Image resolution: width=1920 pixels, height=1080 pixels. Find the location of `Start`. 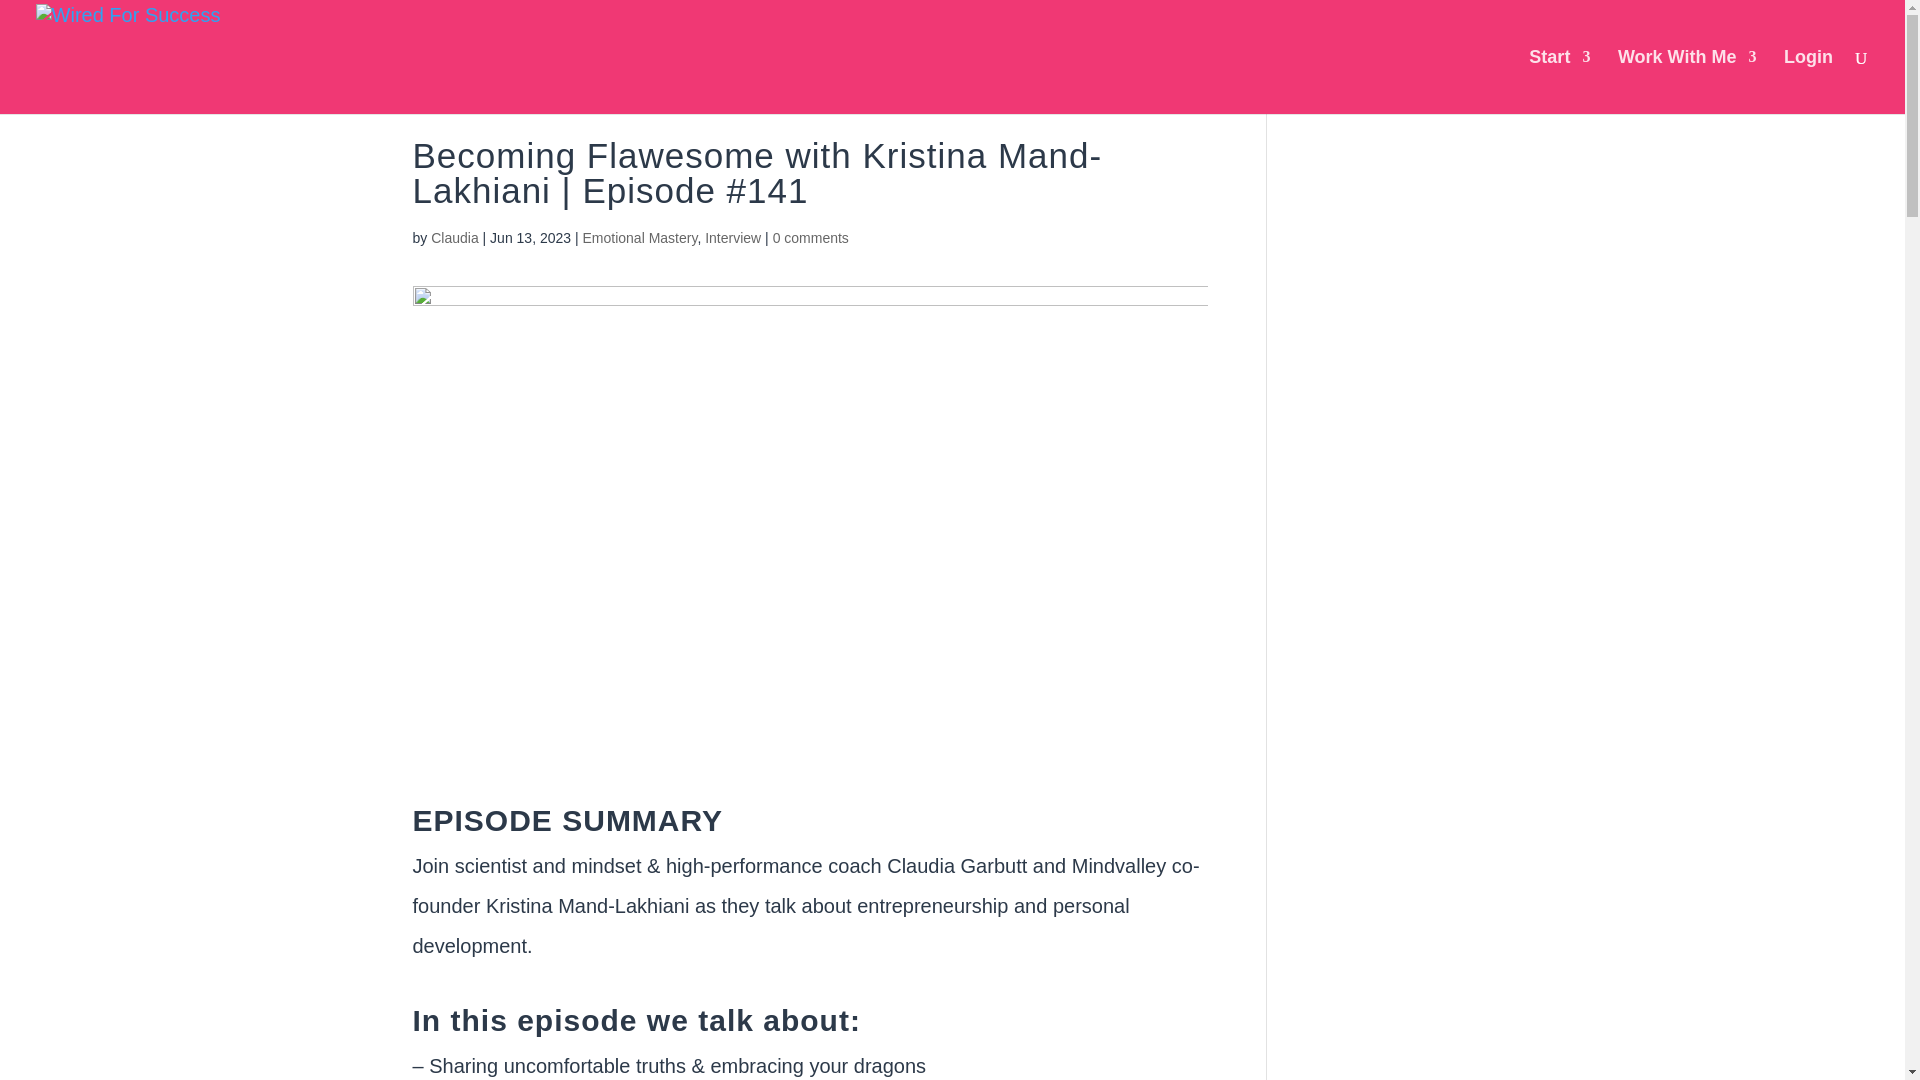

Start is located at coordinates (1558, 82).